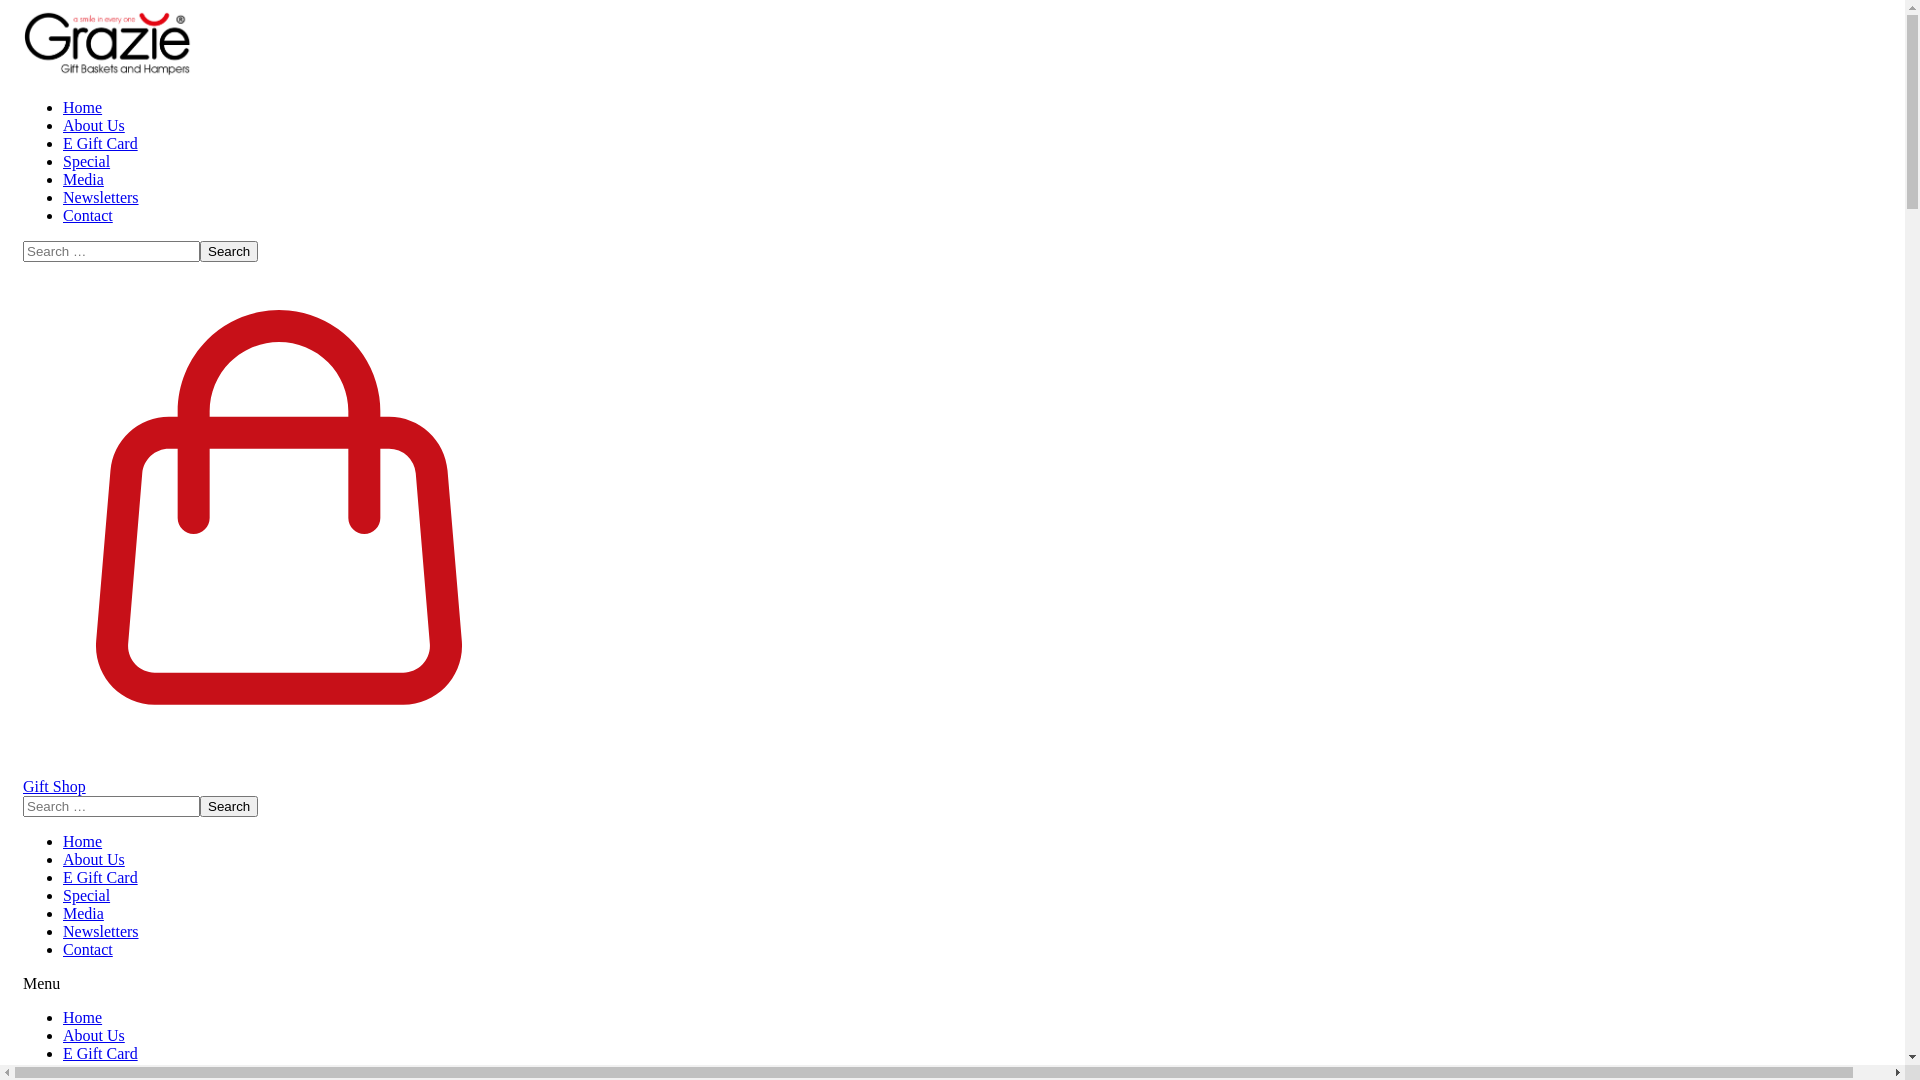 The image size is (1920, 1080). I want to click on E Gift Card, so click(100, 1054).